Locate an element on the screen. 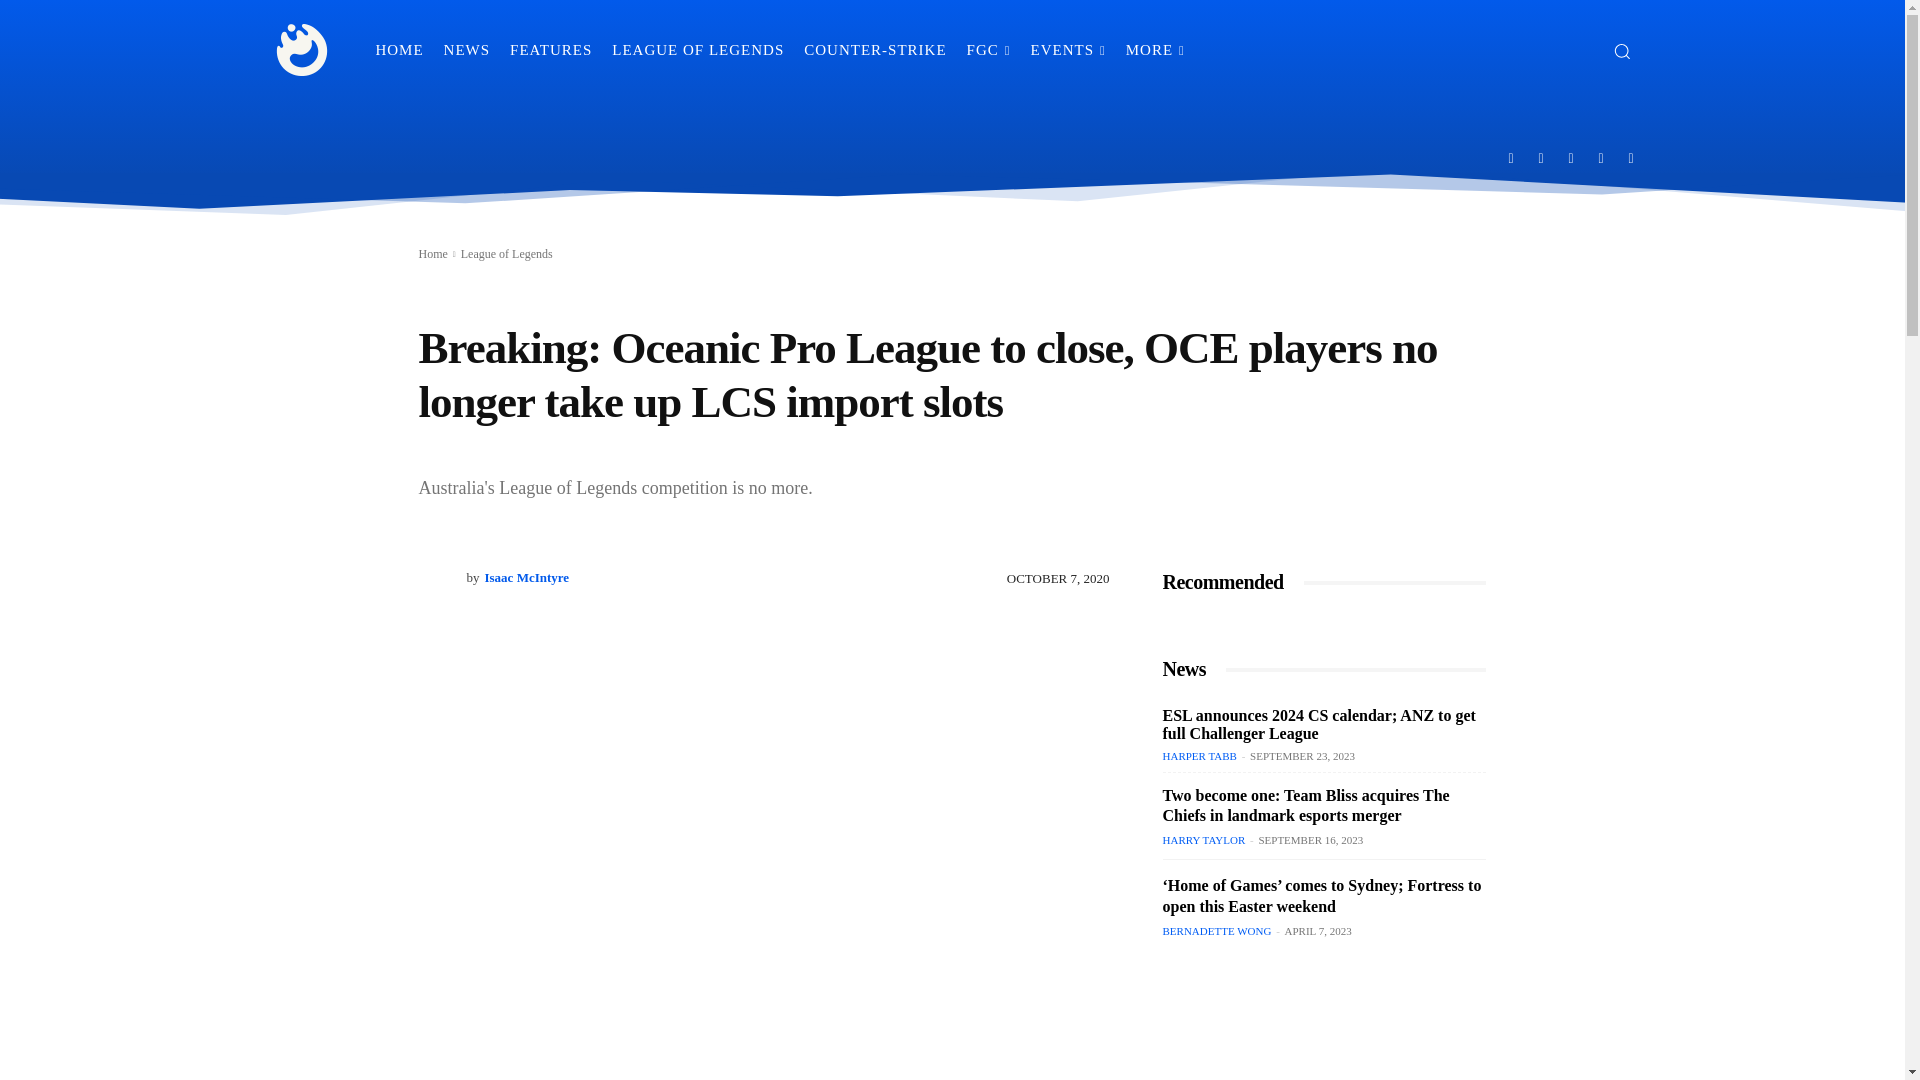 Image resolution: width=1920 pixels, height=1080 pixels. Youtube is located at coordinates (1632, 157).